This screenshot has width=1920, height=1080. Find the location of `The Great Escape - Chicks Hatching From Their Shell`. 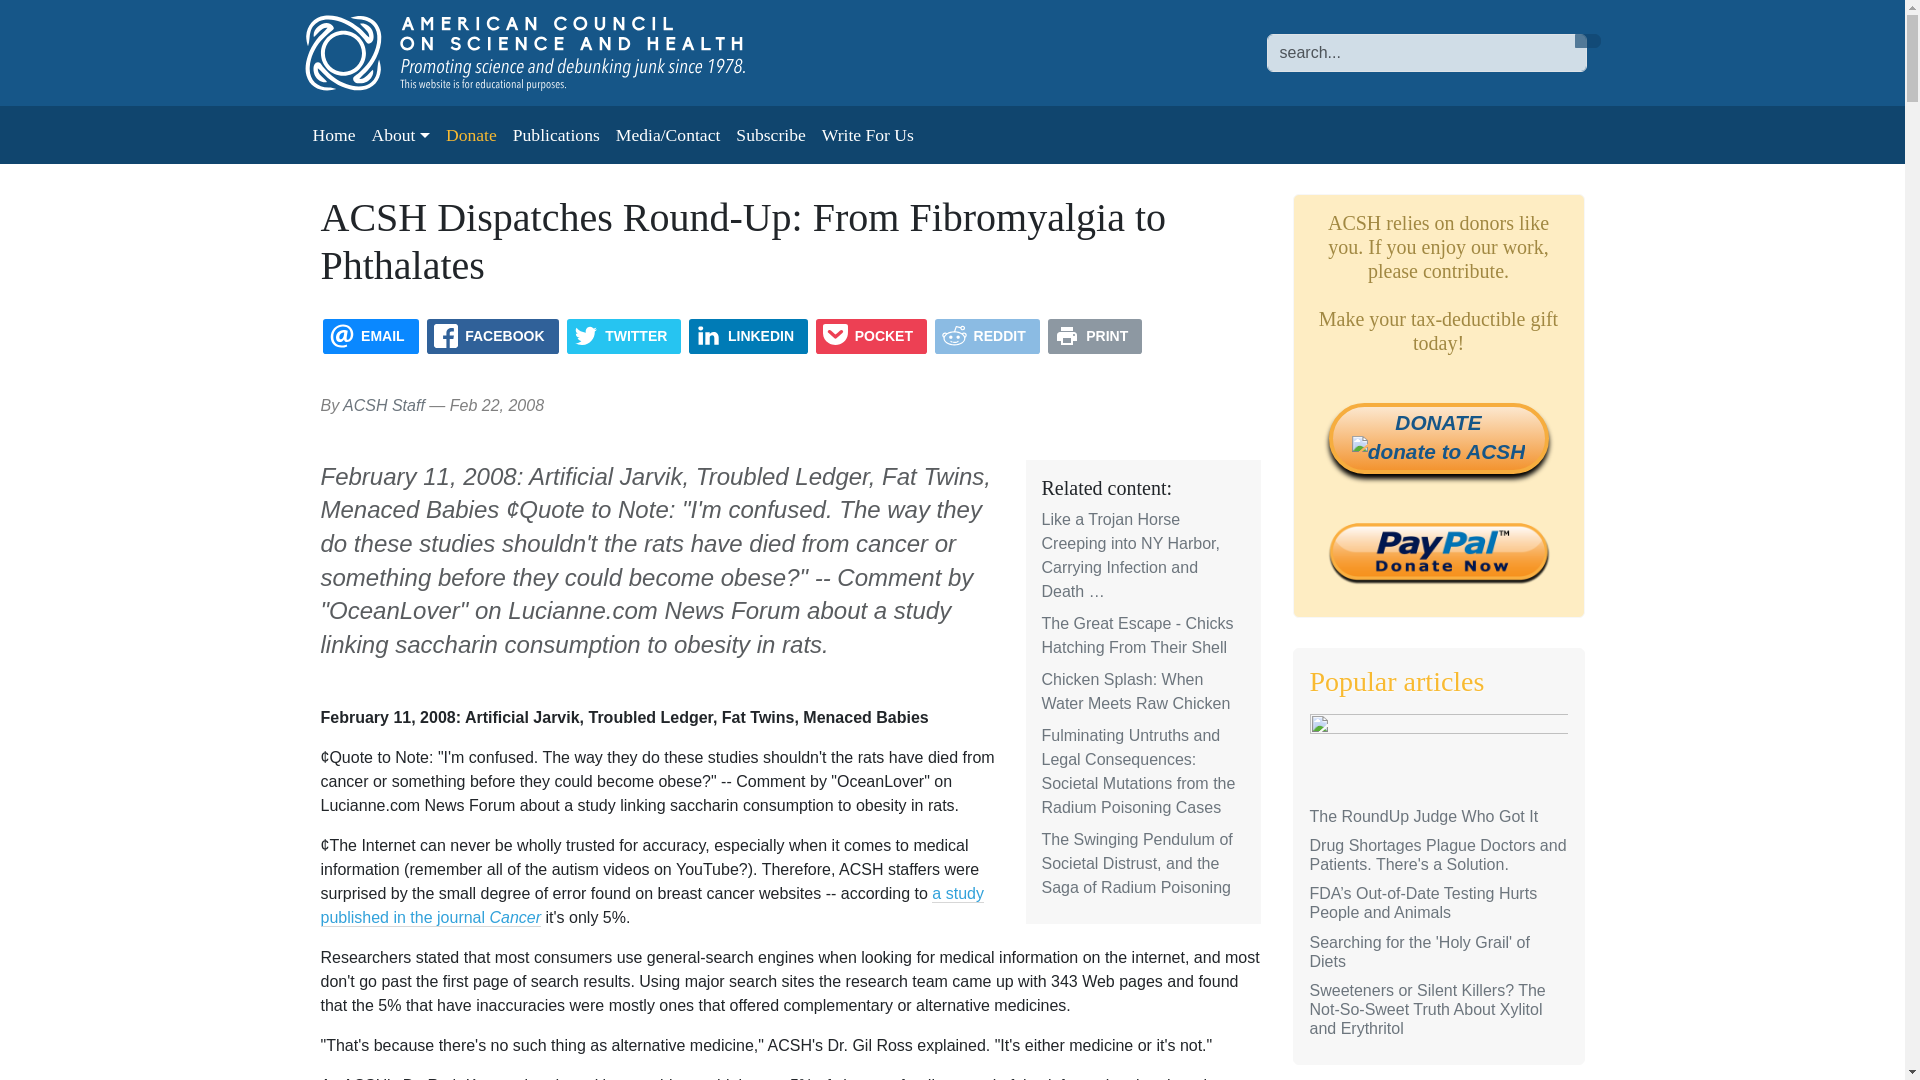

The Great Escape - Chicks Hatching From Their Shell is located at coordinates (1138, 634).